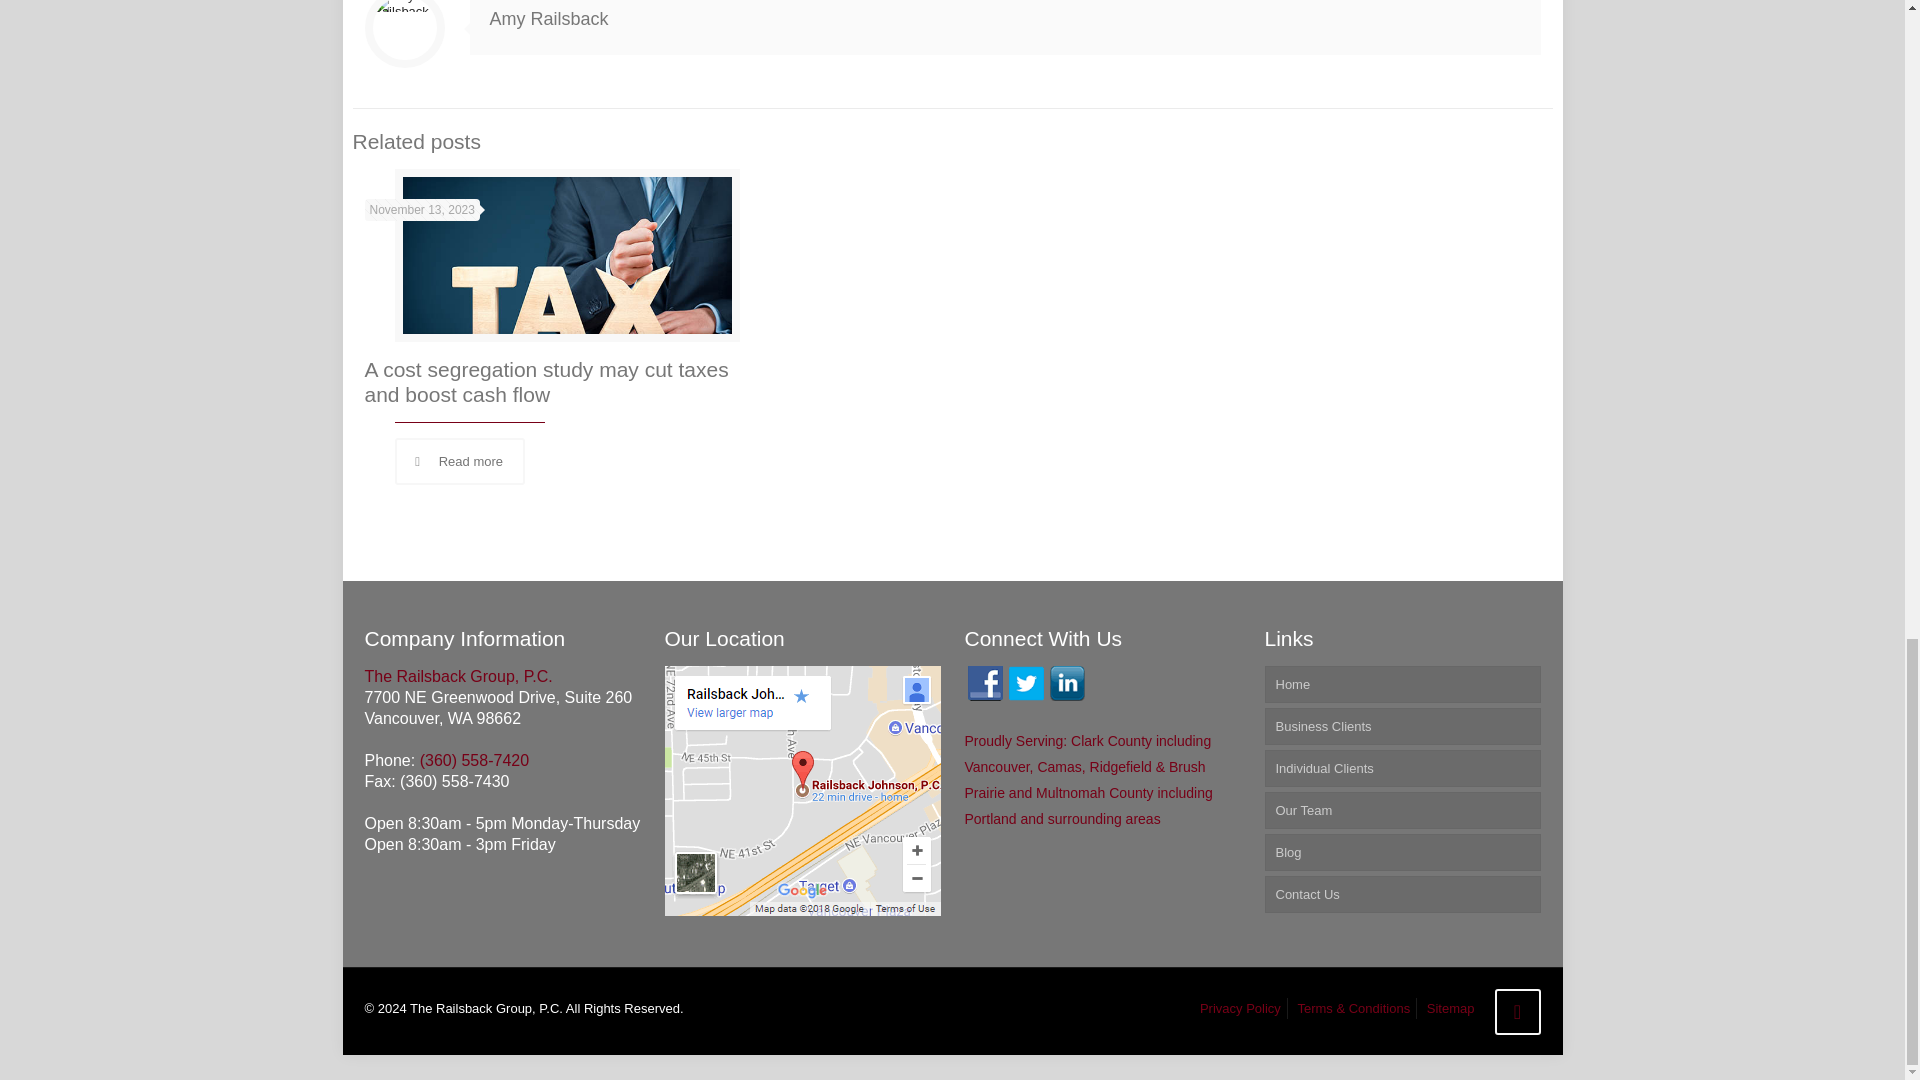  I want to click on CPA Firm Vancouver, WA 98662 by The Railsback Group, P.C., so click(458, 676).